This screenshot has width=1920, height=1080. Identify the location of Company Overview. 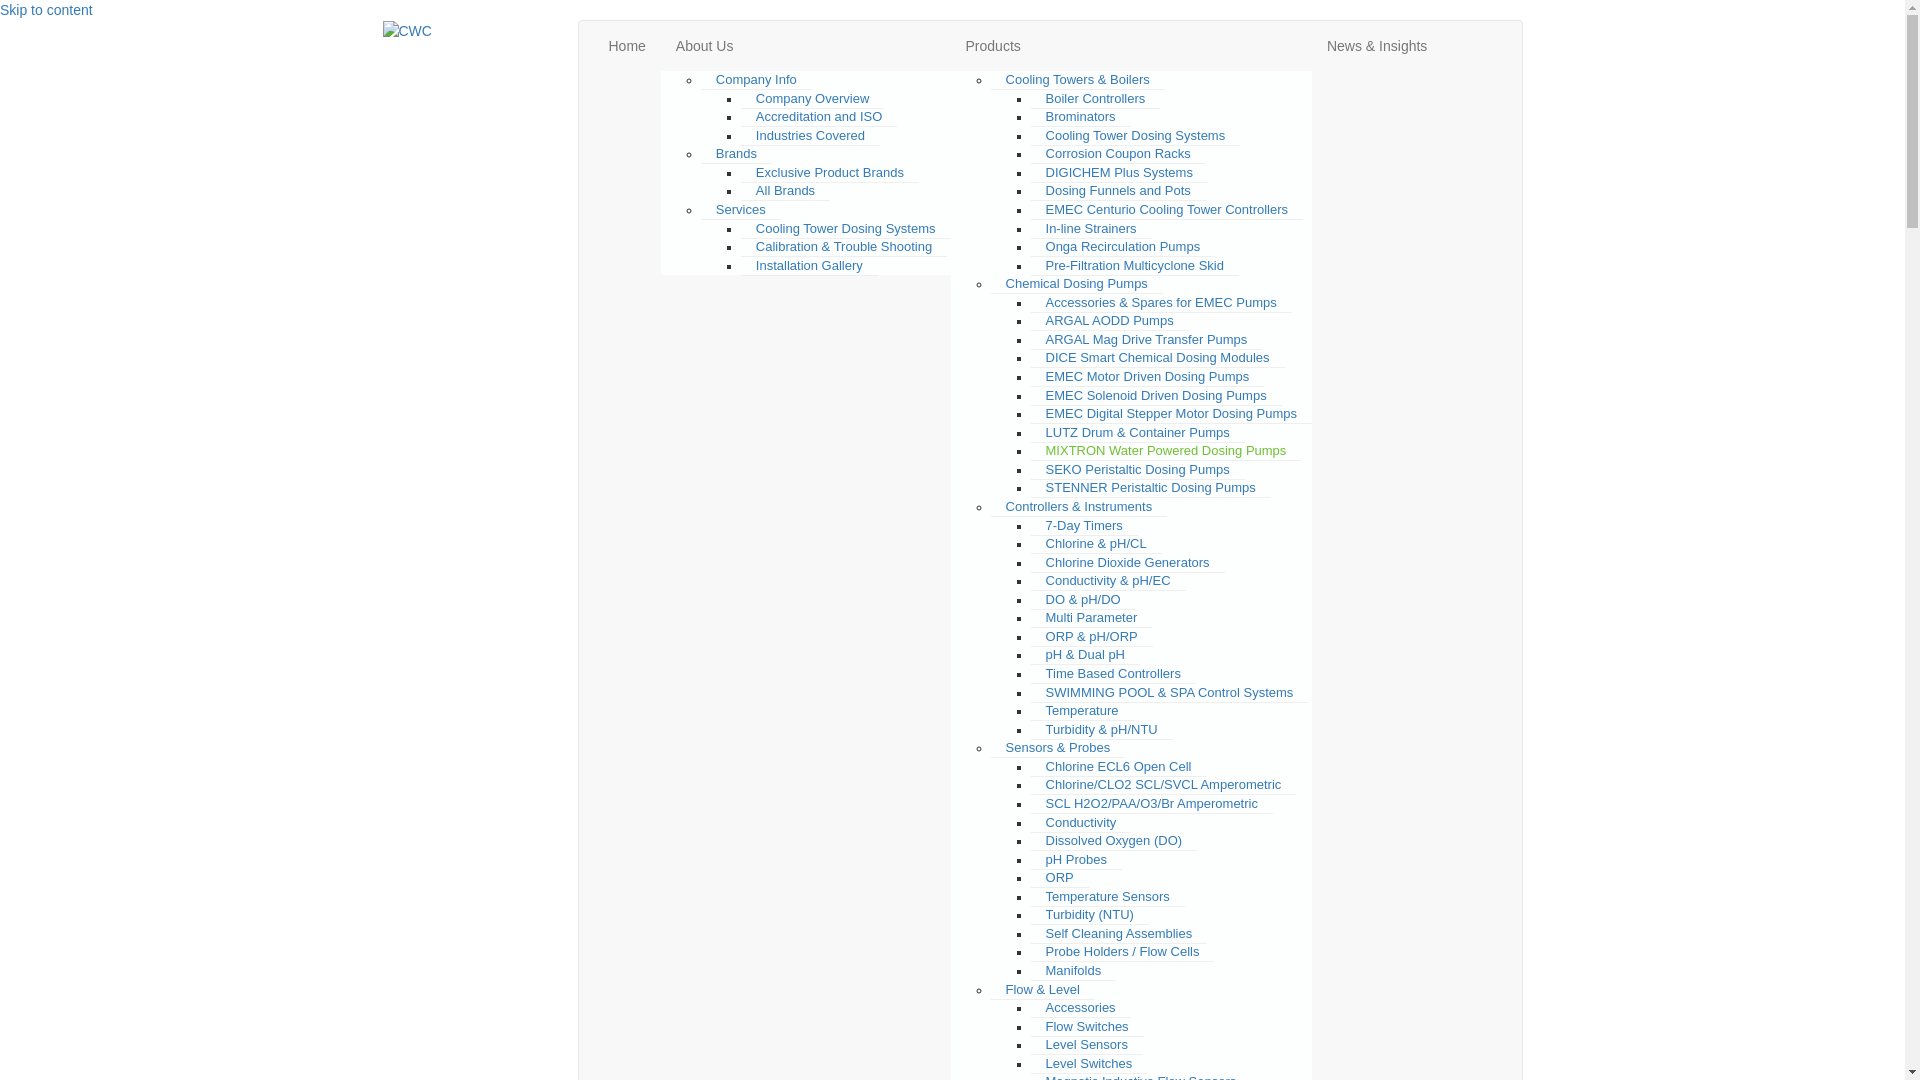
(812, 99).